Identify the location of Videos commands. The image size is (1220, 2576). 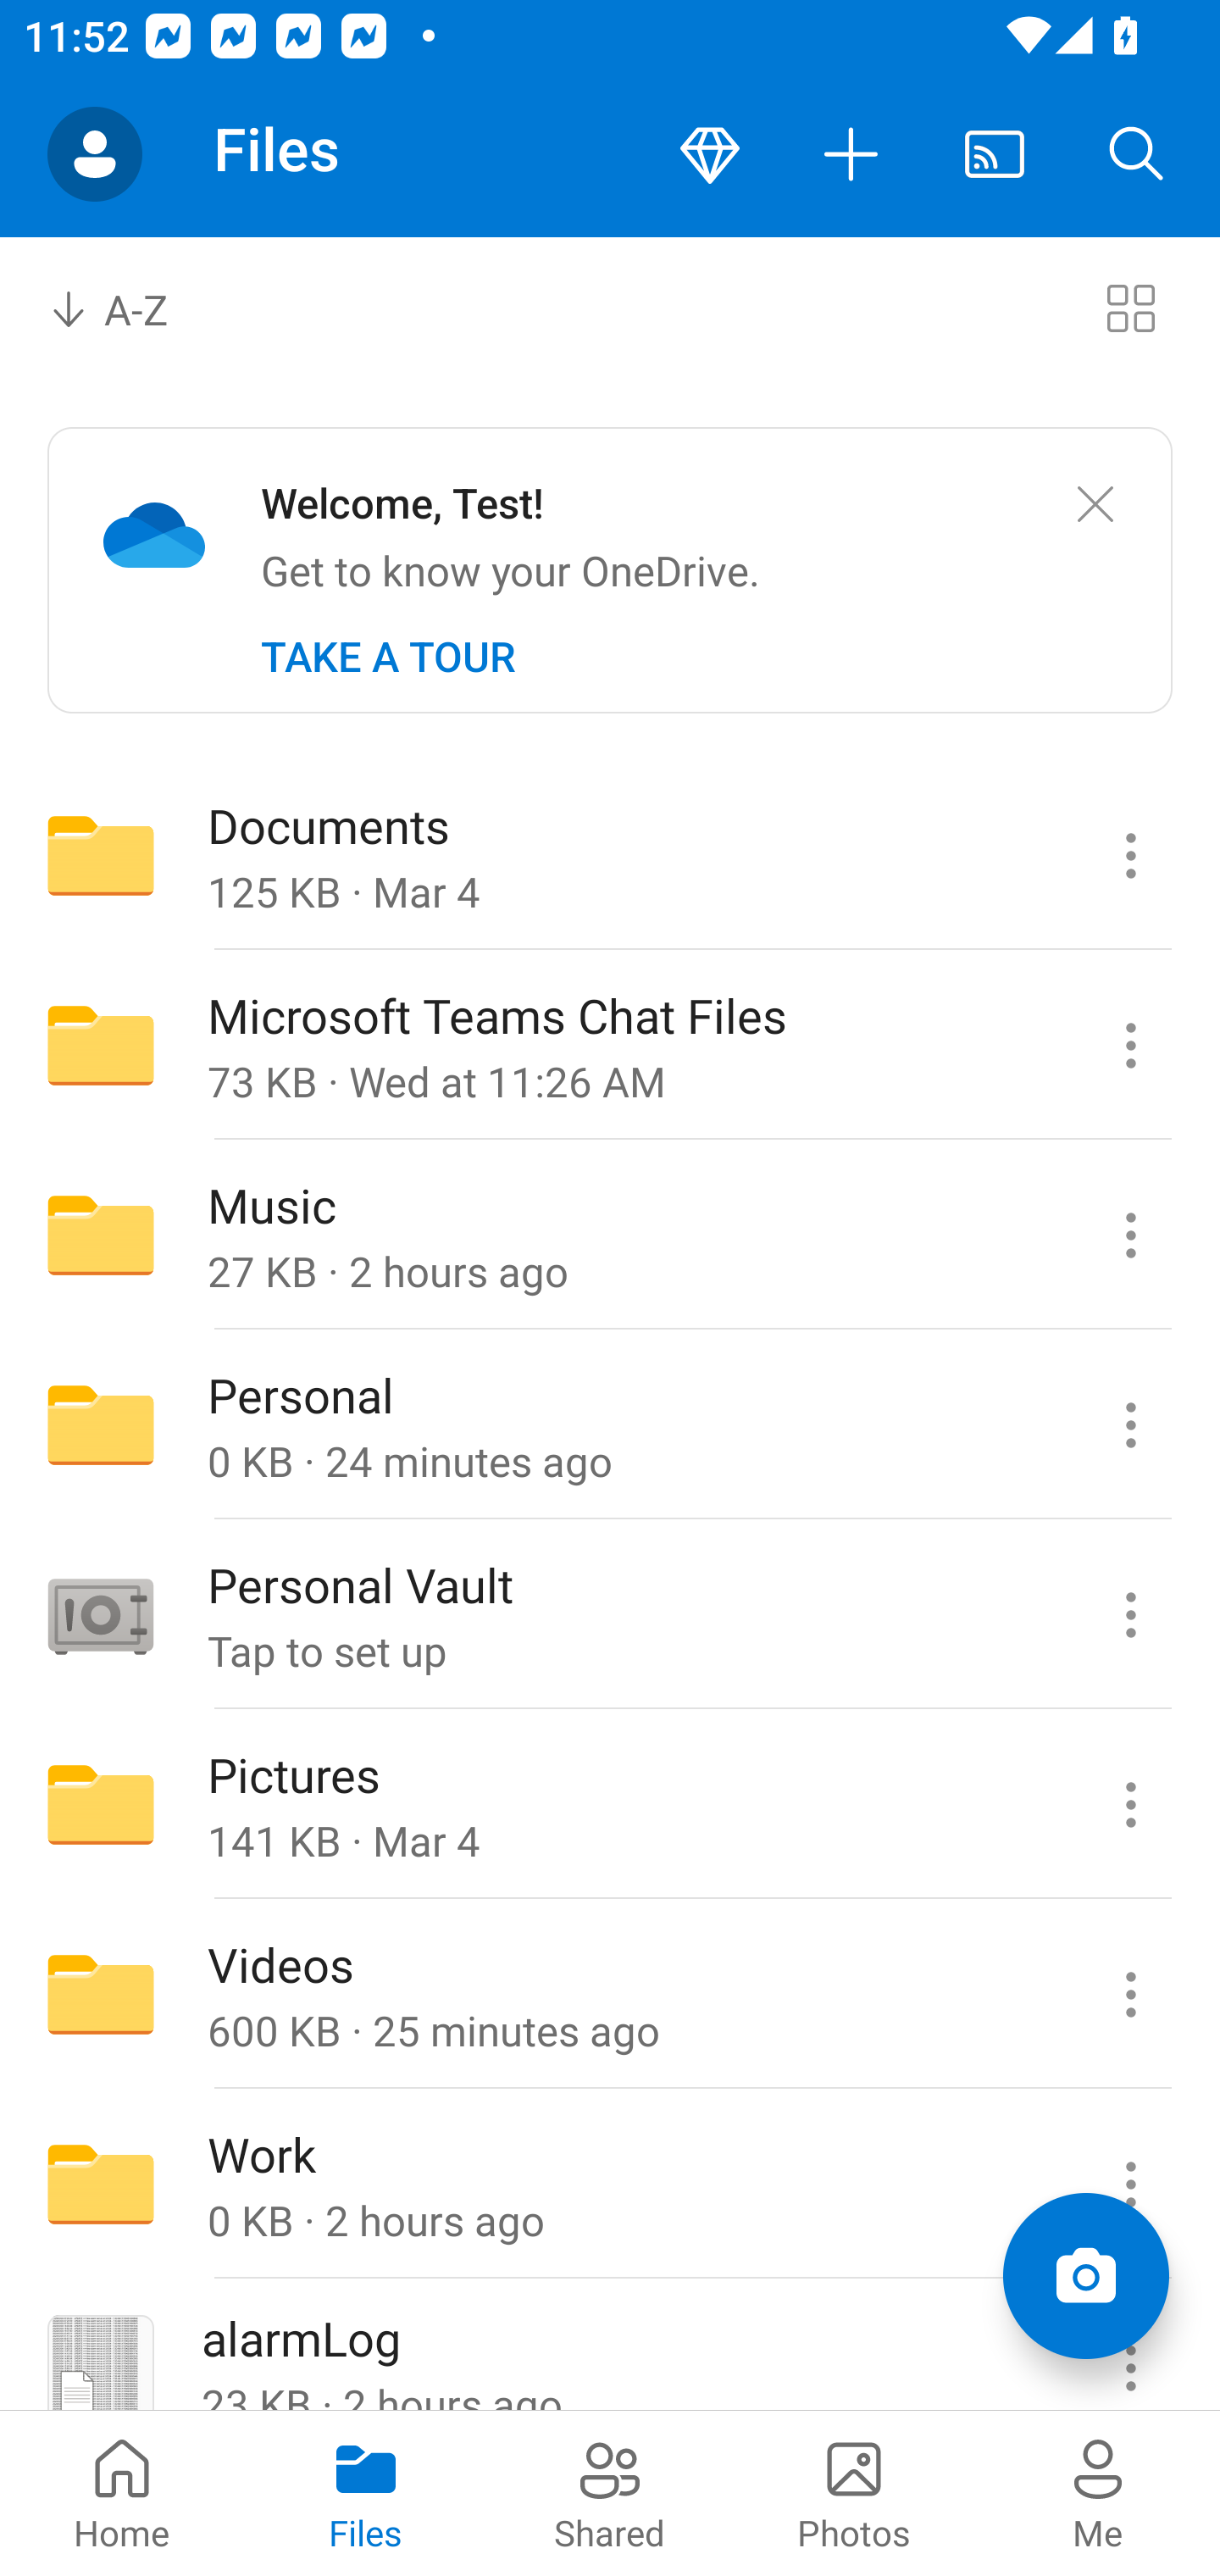
(1130, 1995).